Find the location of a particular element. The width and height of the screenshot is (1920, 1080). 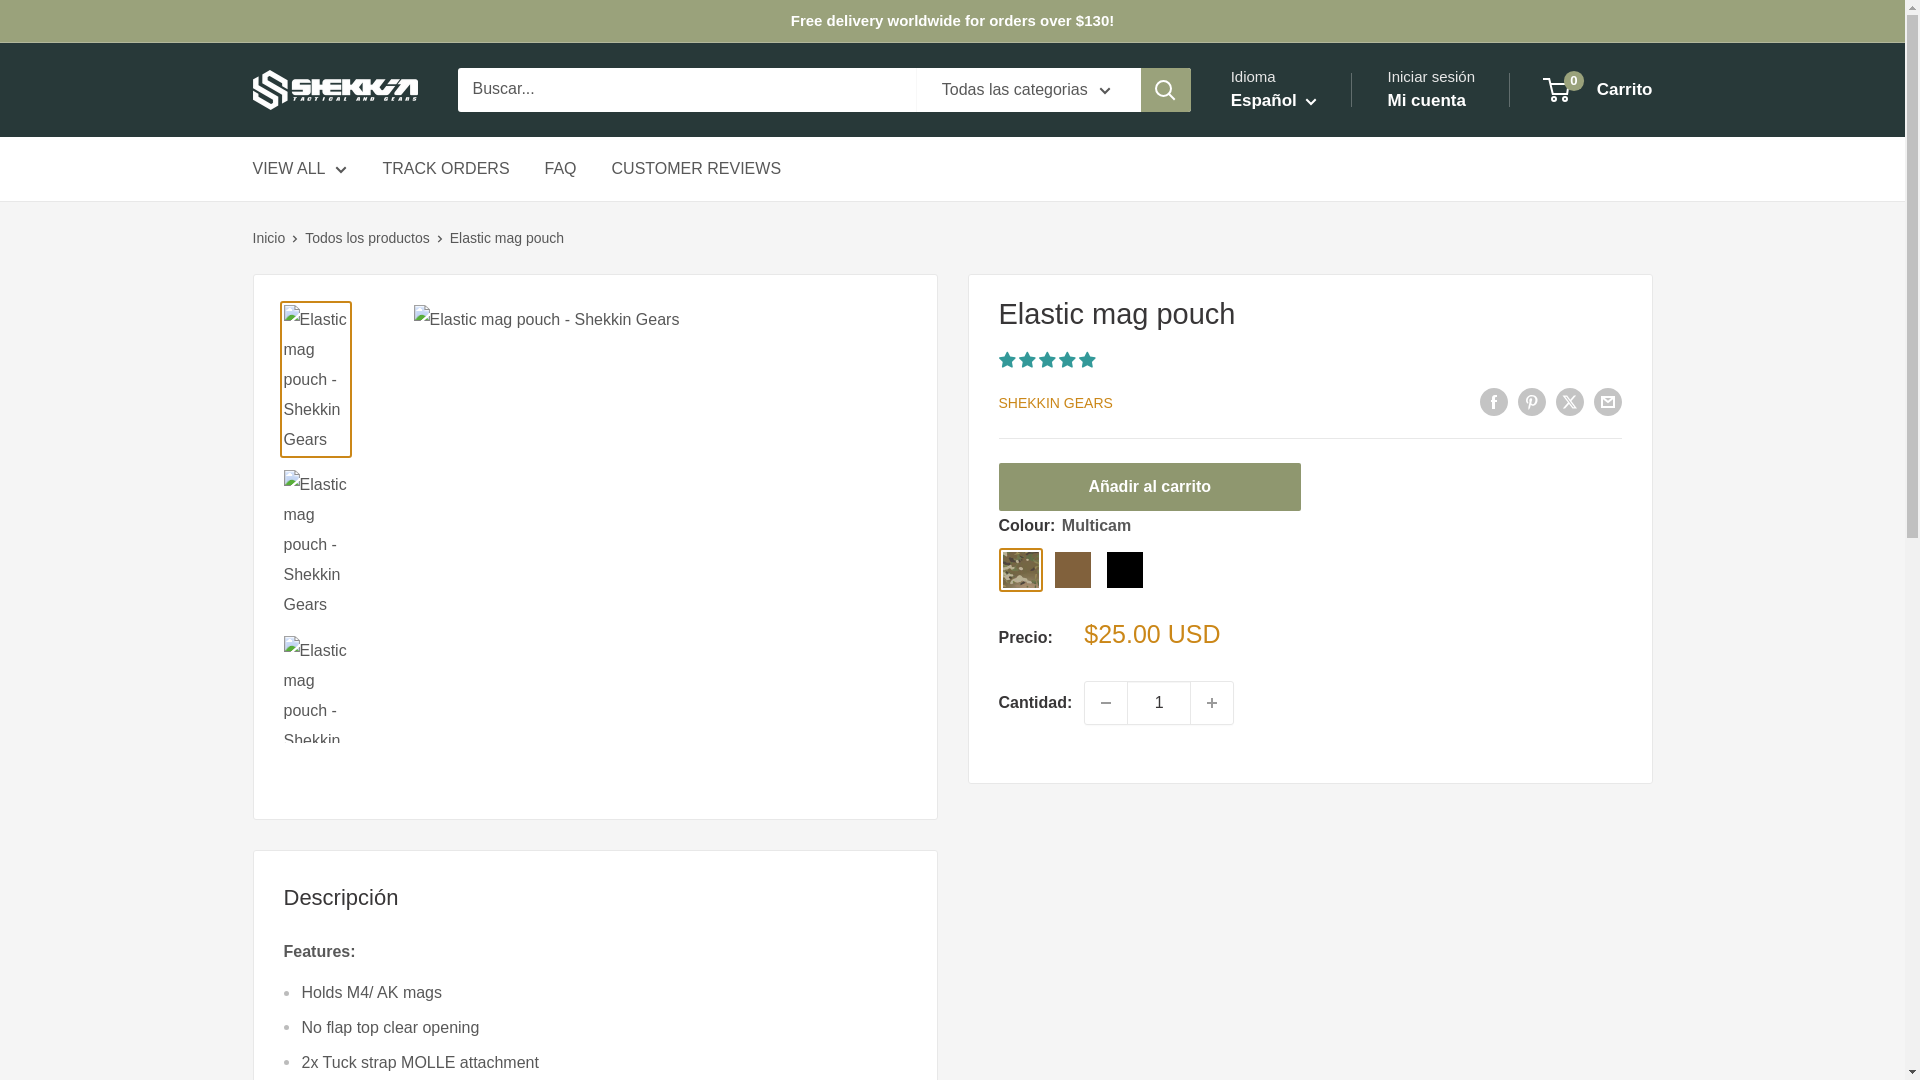

Multicam is located at coordinates (1020, 569).